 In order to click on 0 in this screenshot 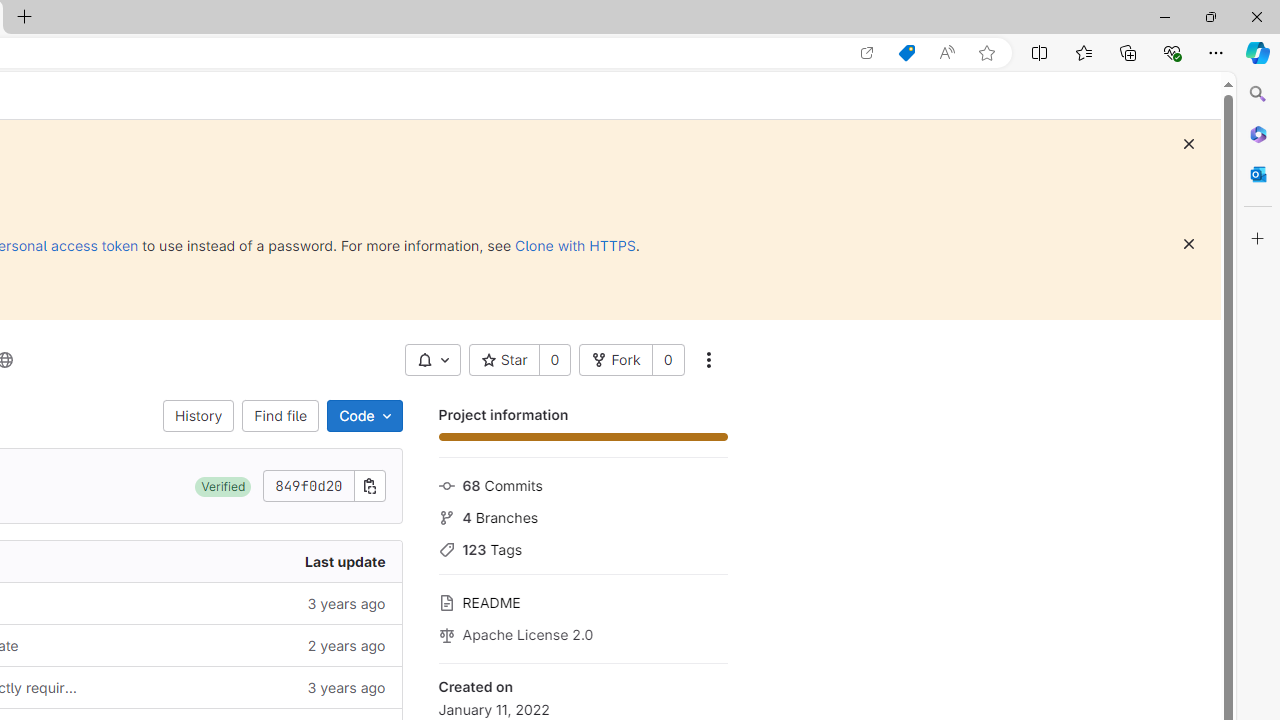, I will do `click(668, 360)`.